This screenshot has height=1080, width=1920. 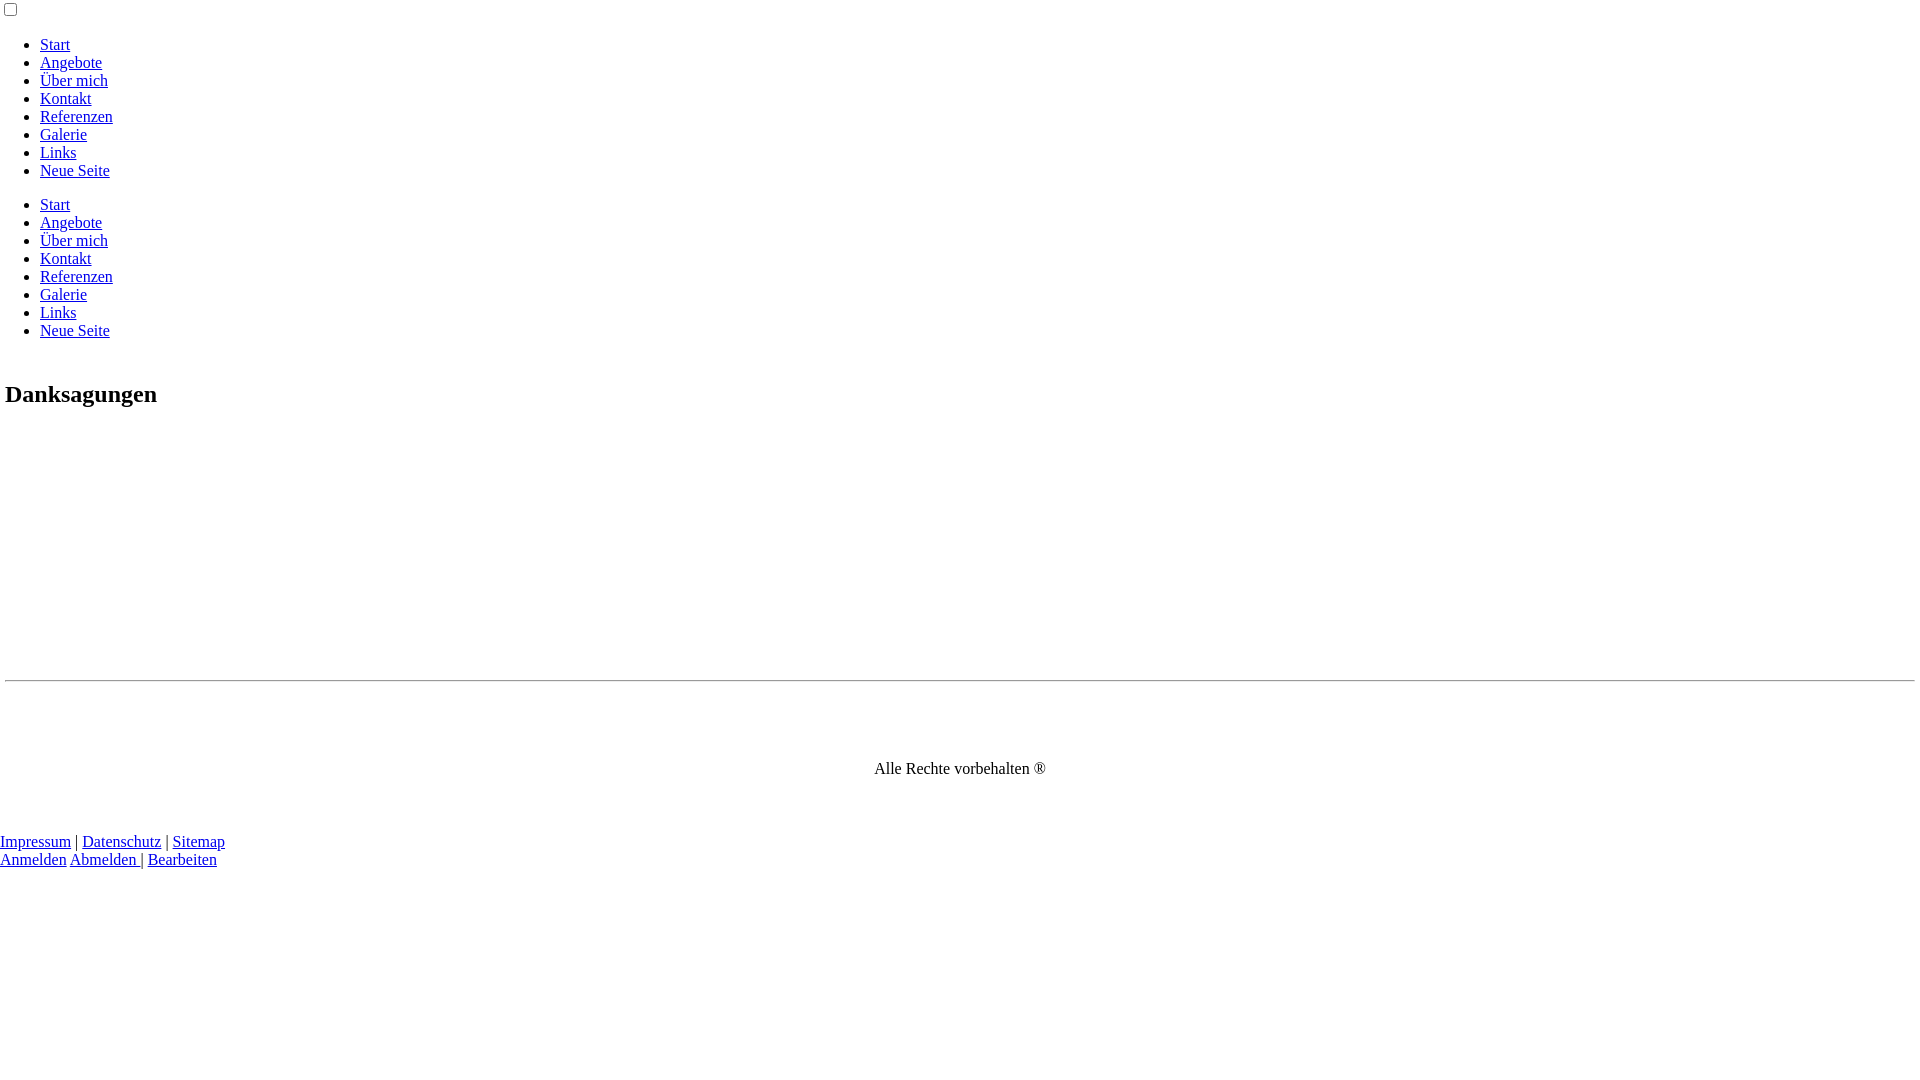 I want to click on Start, so click(x=55, y=204).